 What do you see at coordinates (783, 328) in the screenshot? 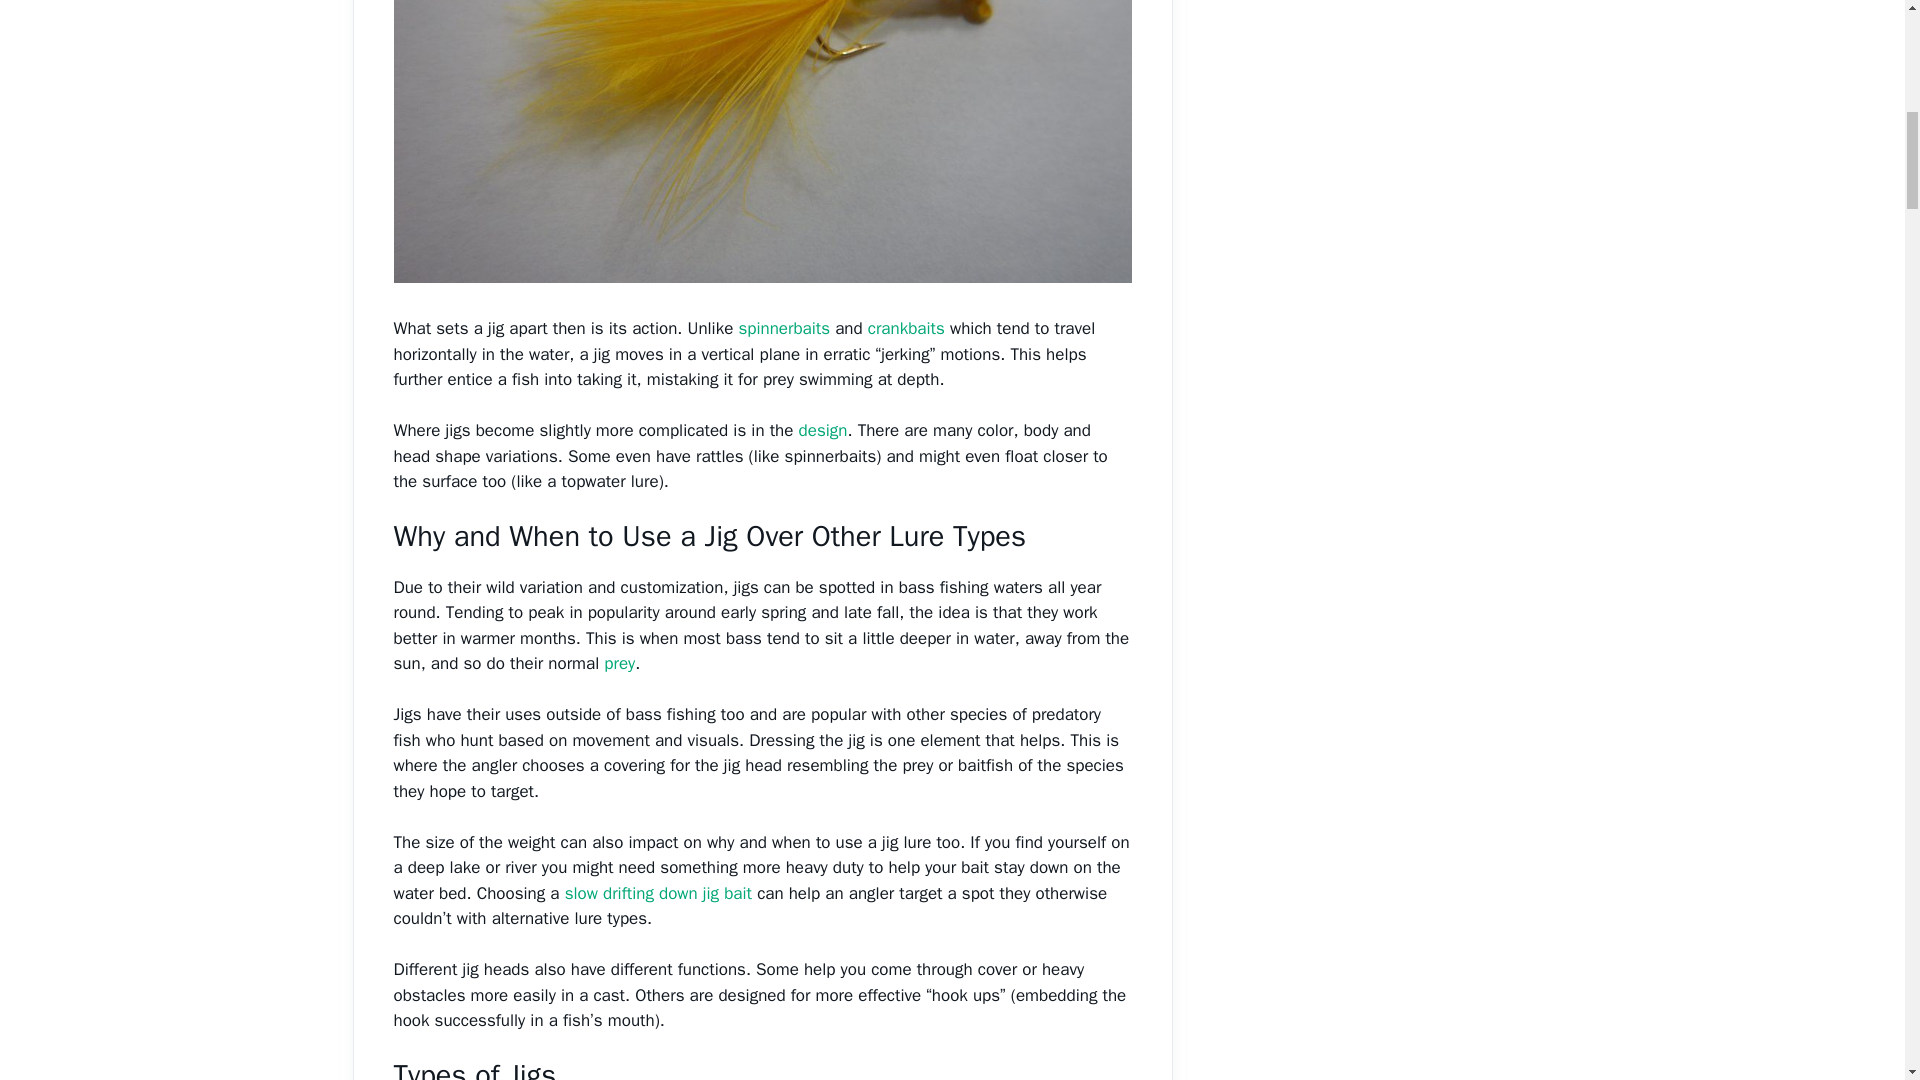
I see `spinnerbaits` at bounding box center [783, 328].